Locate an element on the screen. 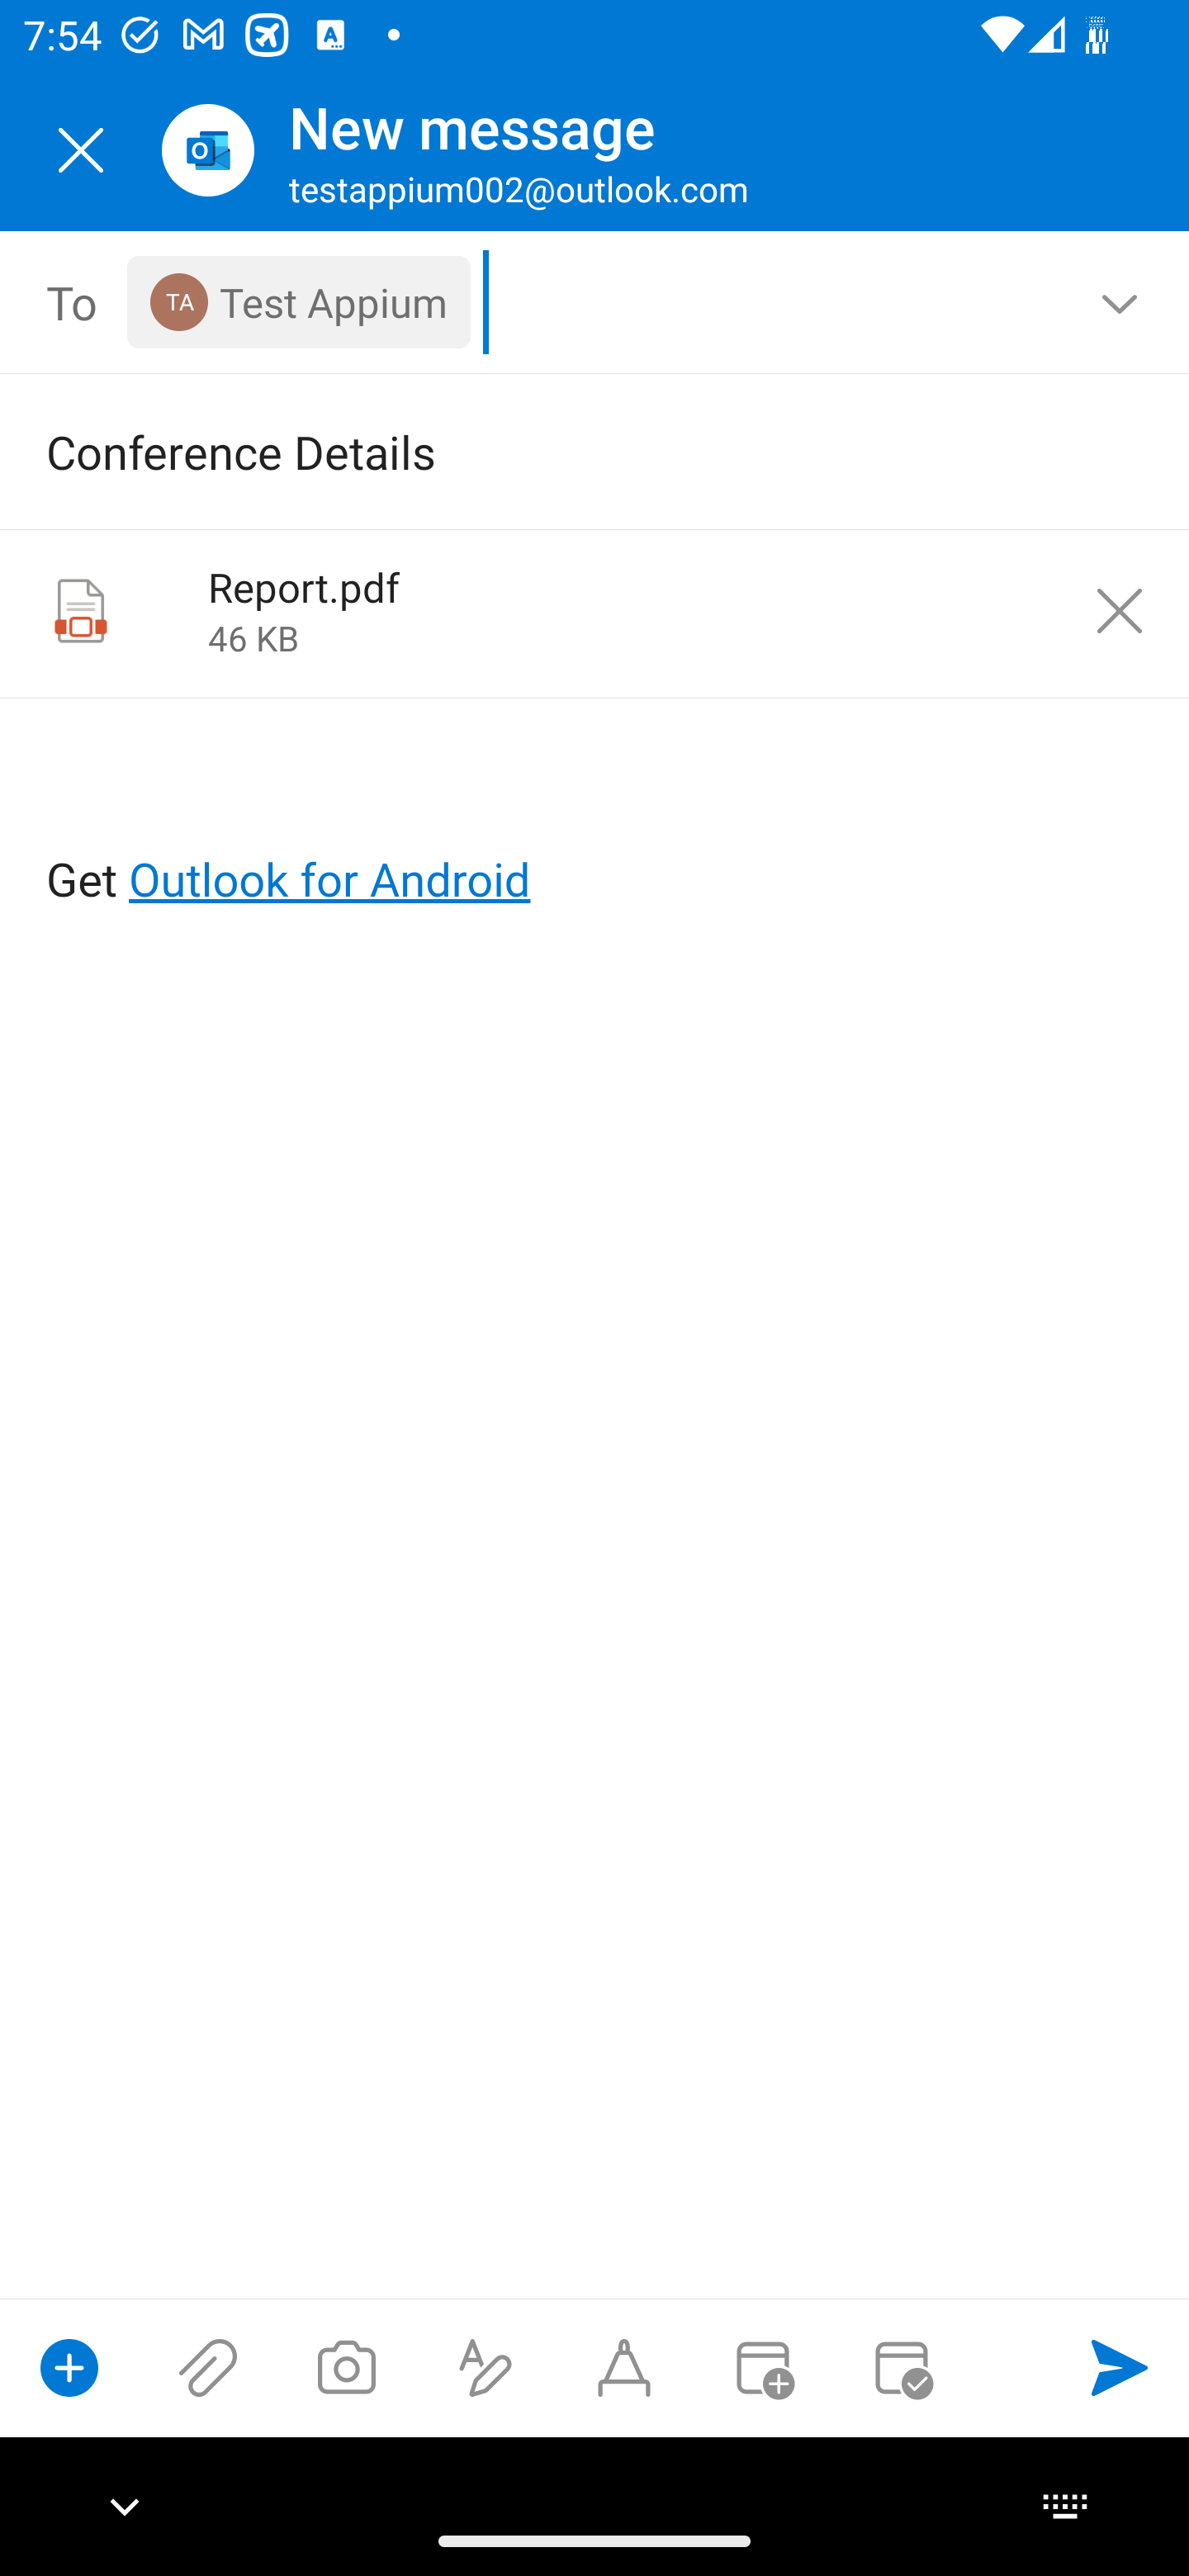 This screenshot has width=1189, height=2576. 

Get Outlook for Android is located at coordinates (596, 826).